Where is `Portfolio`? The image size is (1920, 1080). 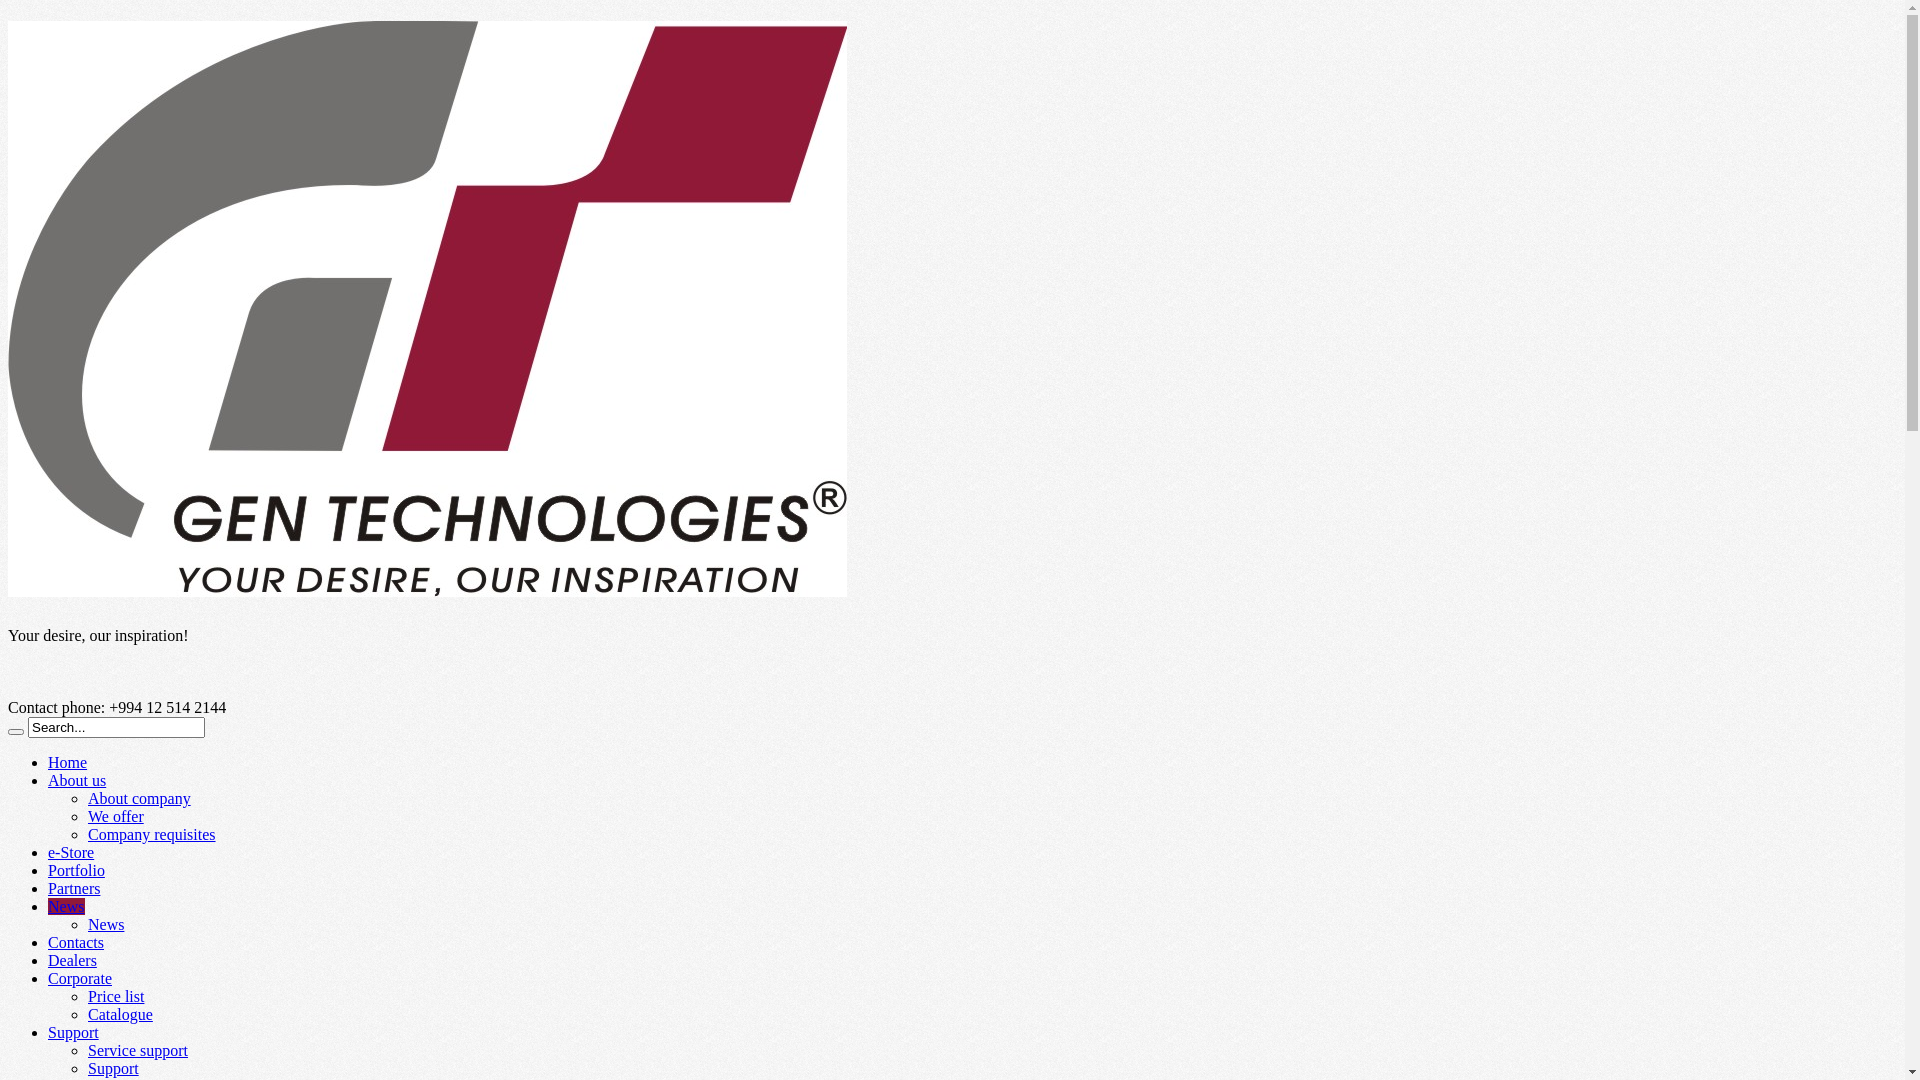 Portfolio is located at coordinates (76, 870).